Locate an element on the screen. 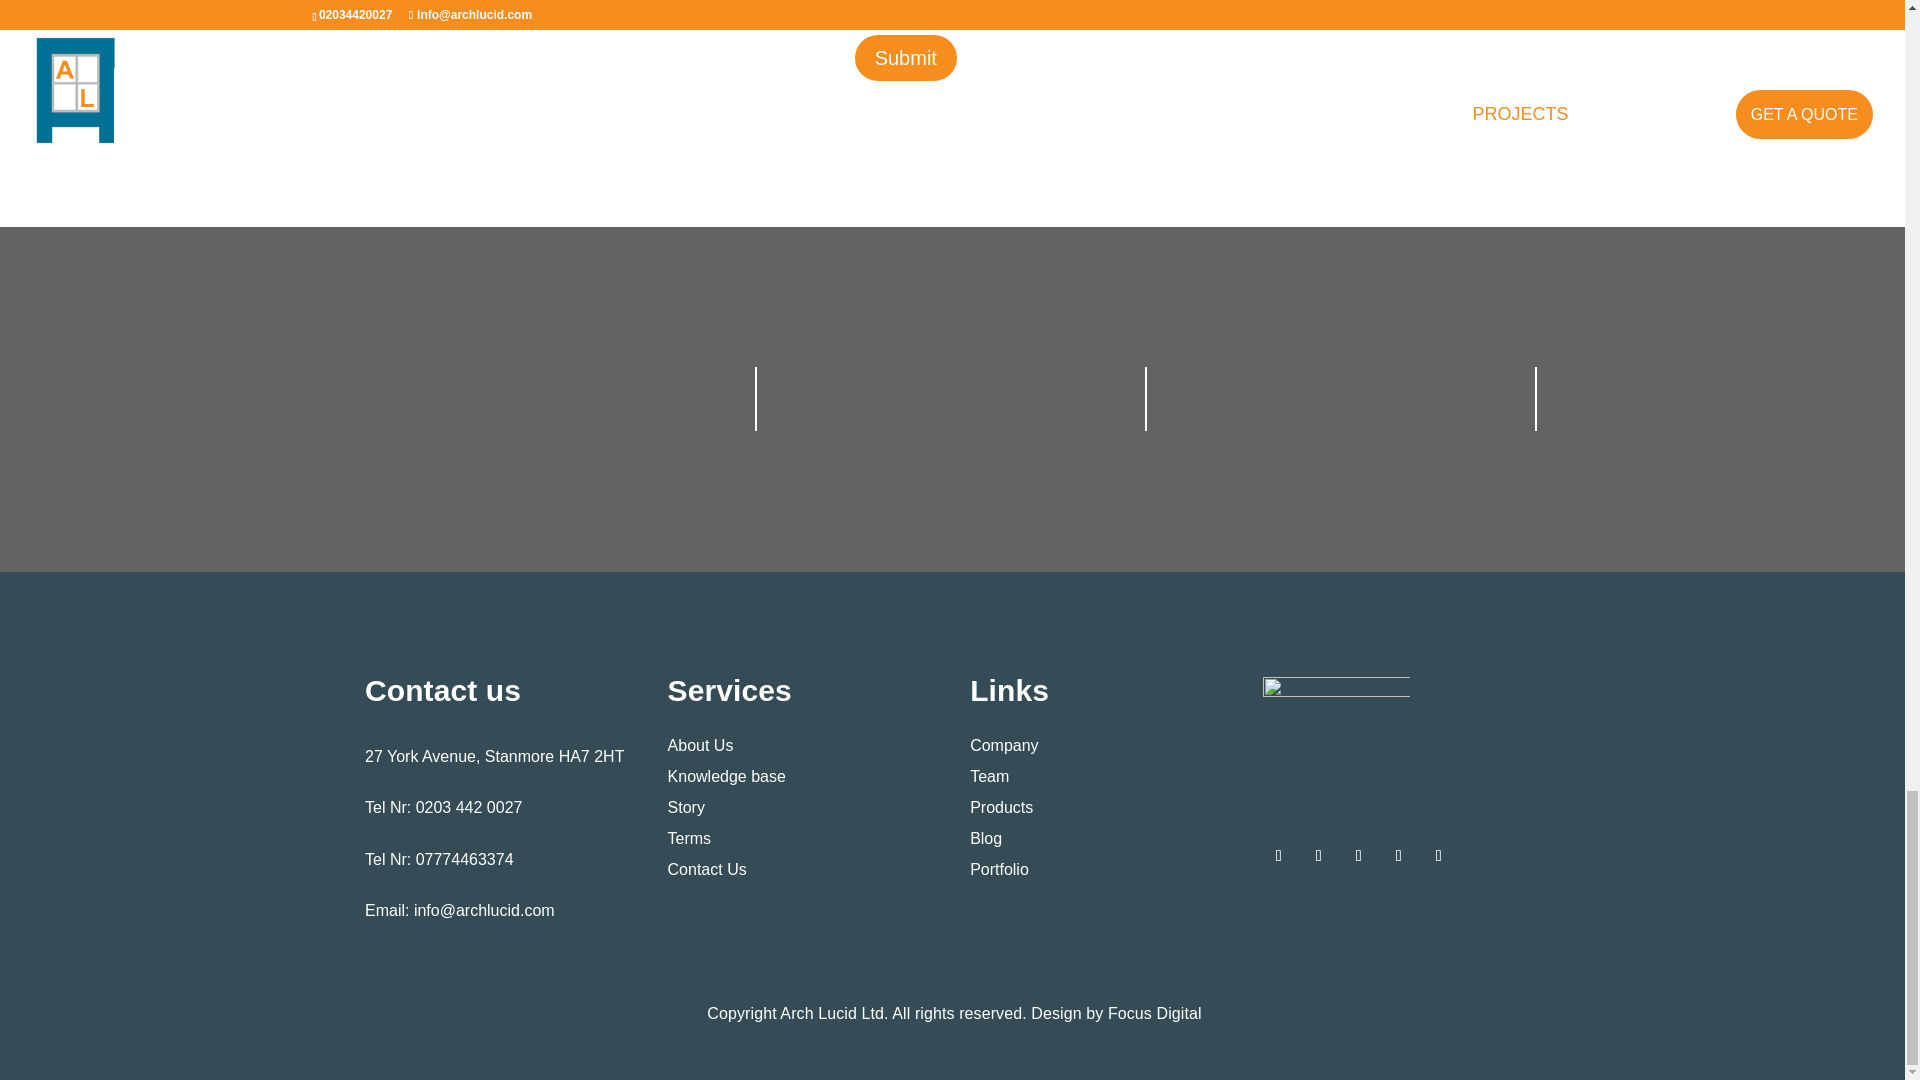 Image resolution: width=1920 pixels, height=1080 pixels. Company is located at coordinates (1004, 744).